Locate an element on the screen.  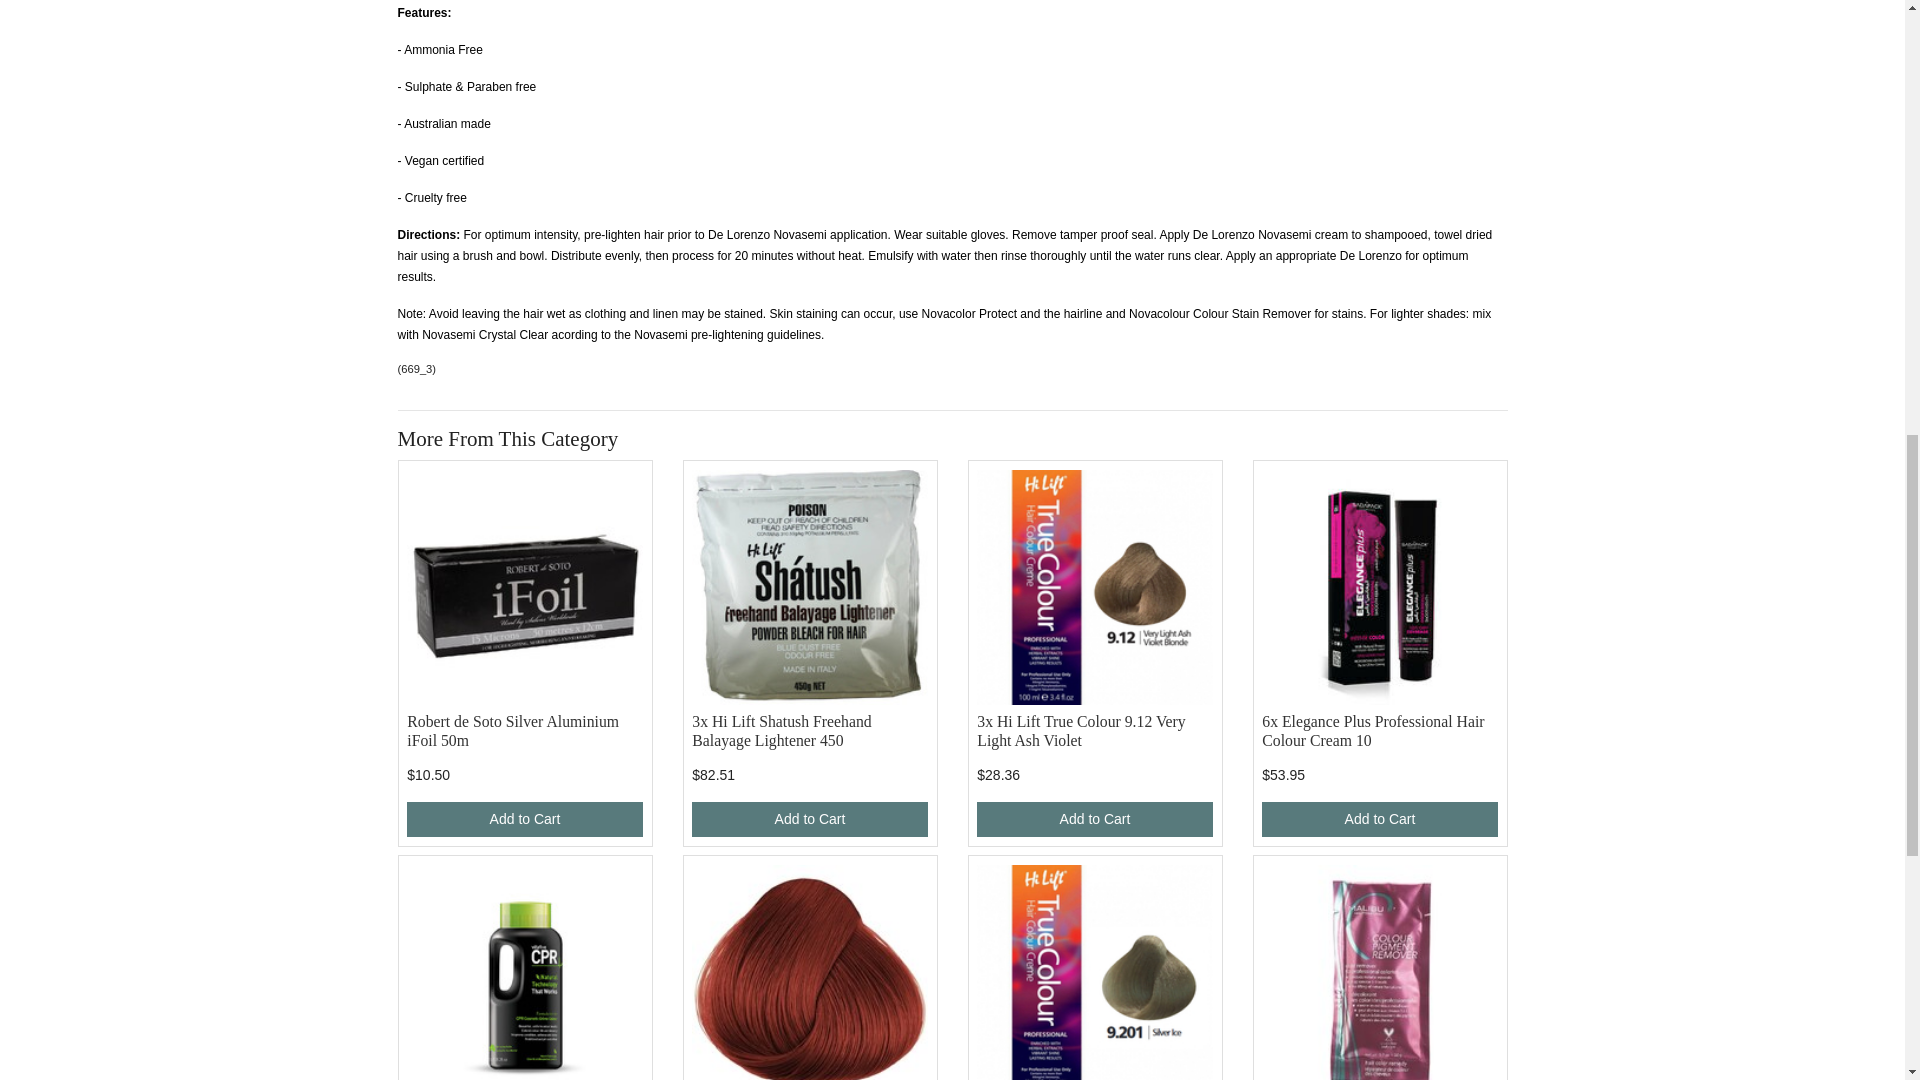
Add Robert de Soto Silver Aluminium iFoil 50m to Cart is located at coordinates (524, 820).